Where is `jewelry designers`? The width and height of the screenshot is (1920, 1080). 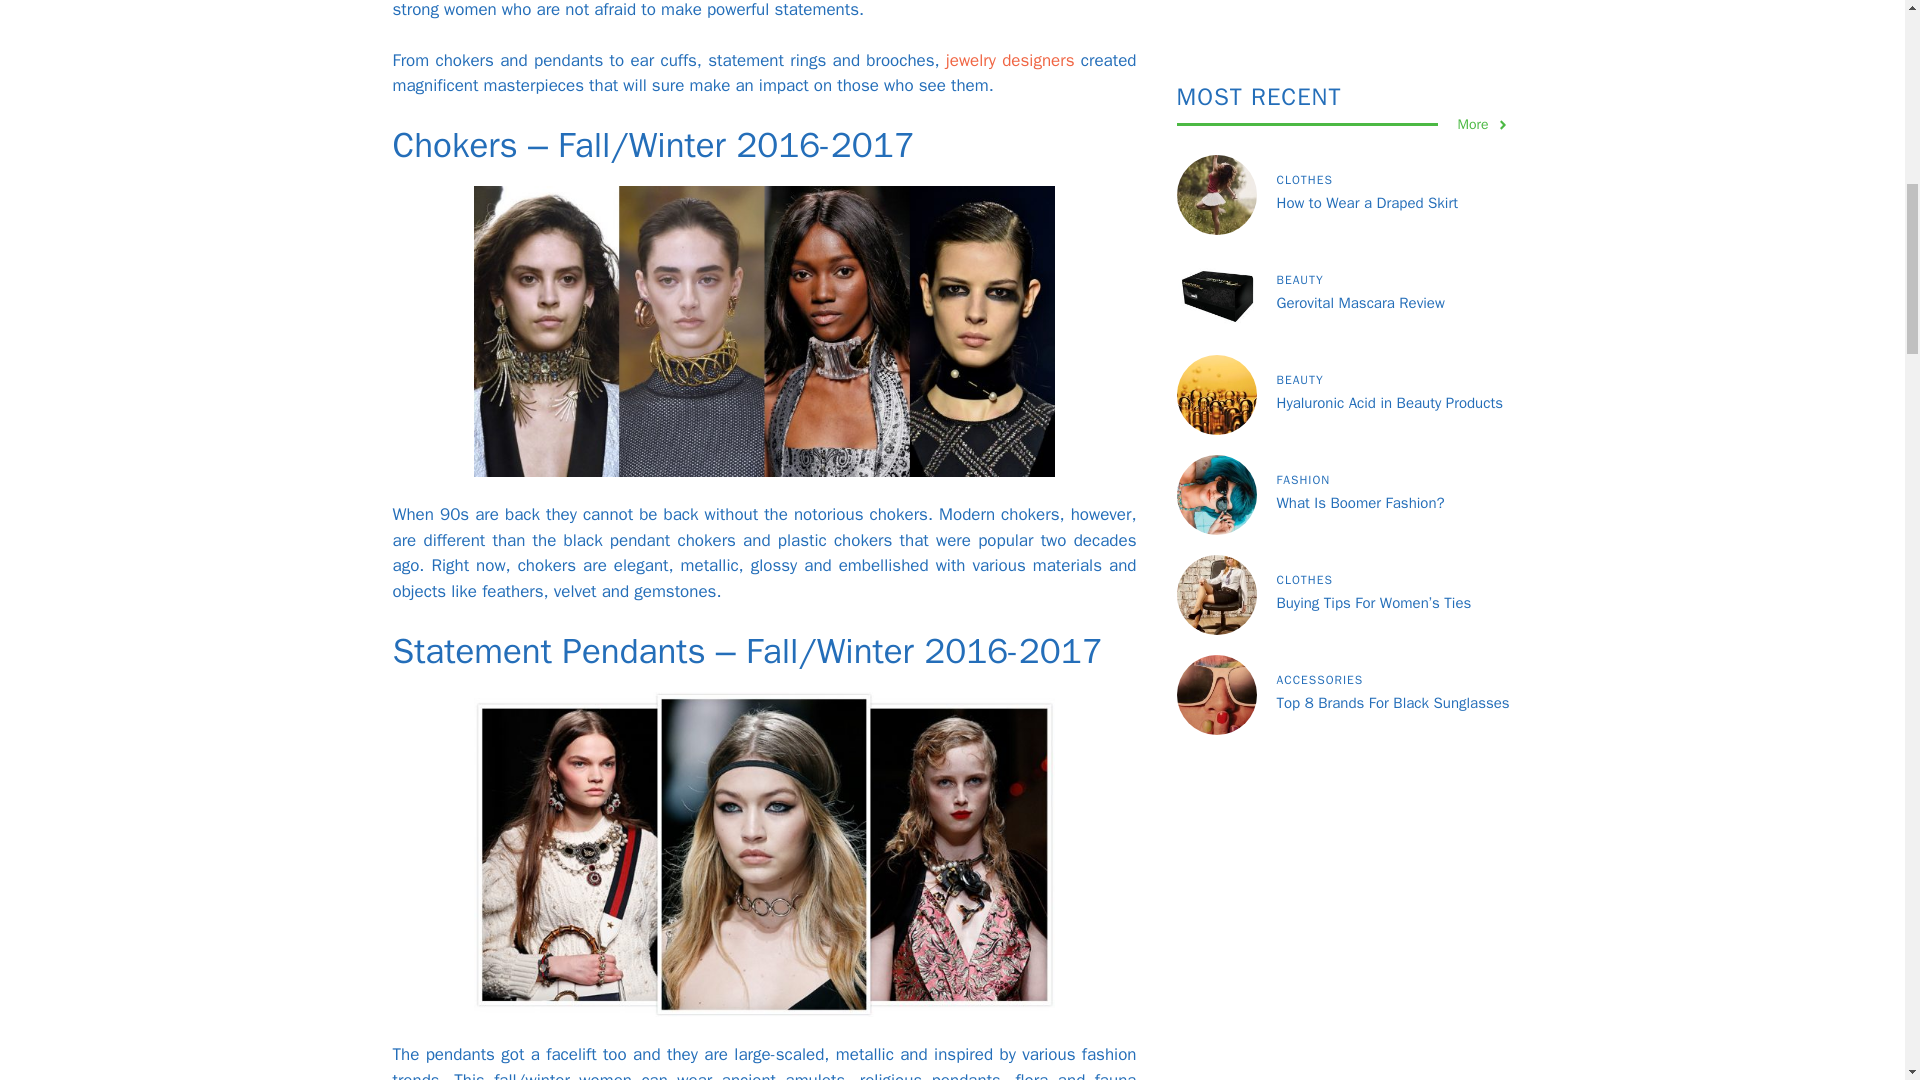 jewelry designers is located at coordinates (1010, 60).